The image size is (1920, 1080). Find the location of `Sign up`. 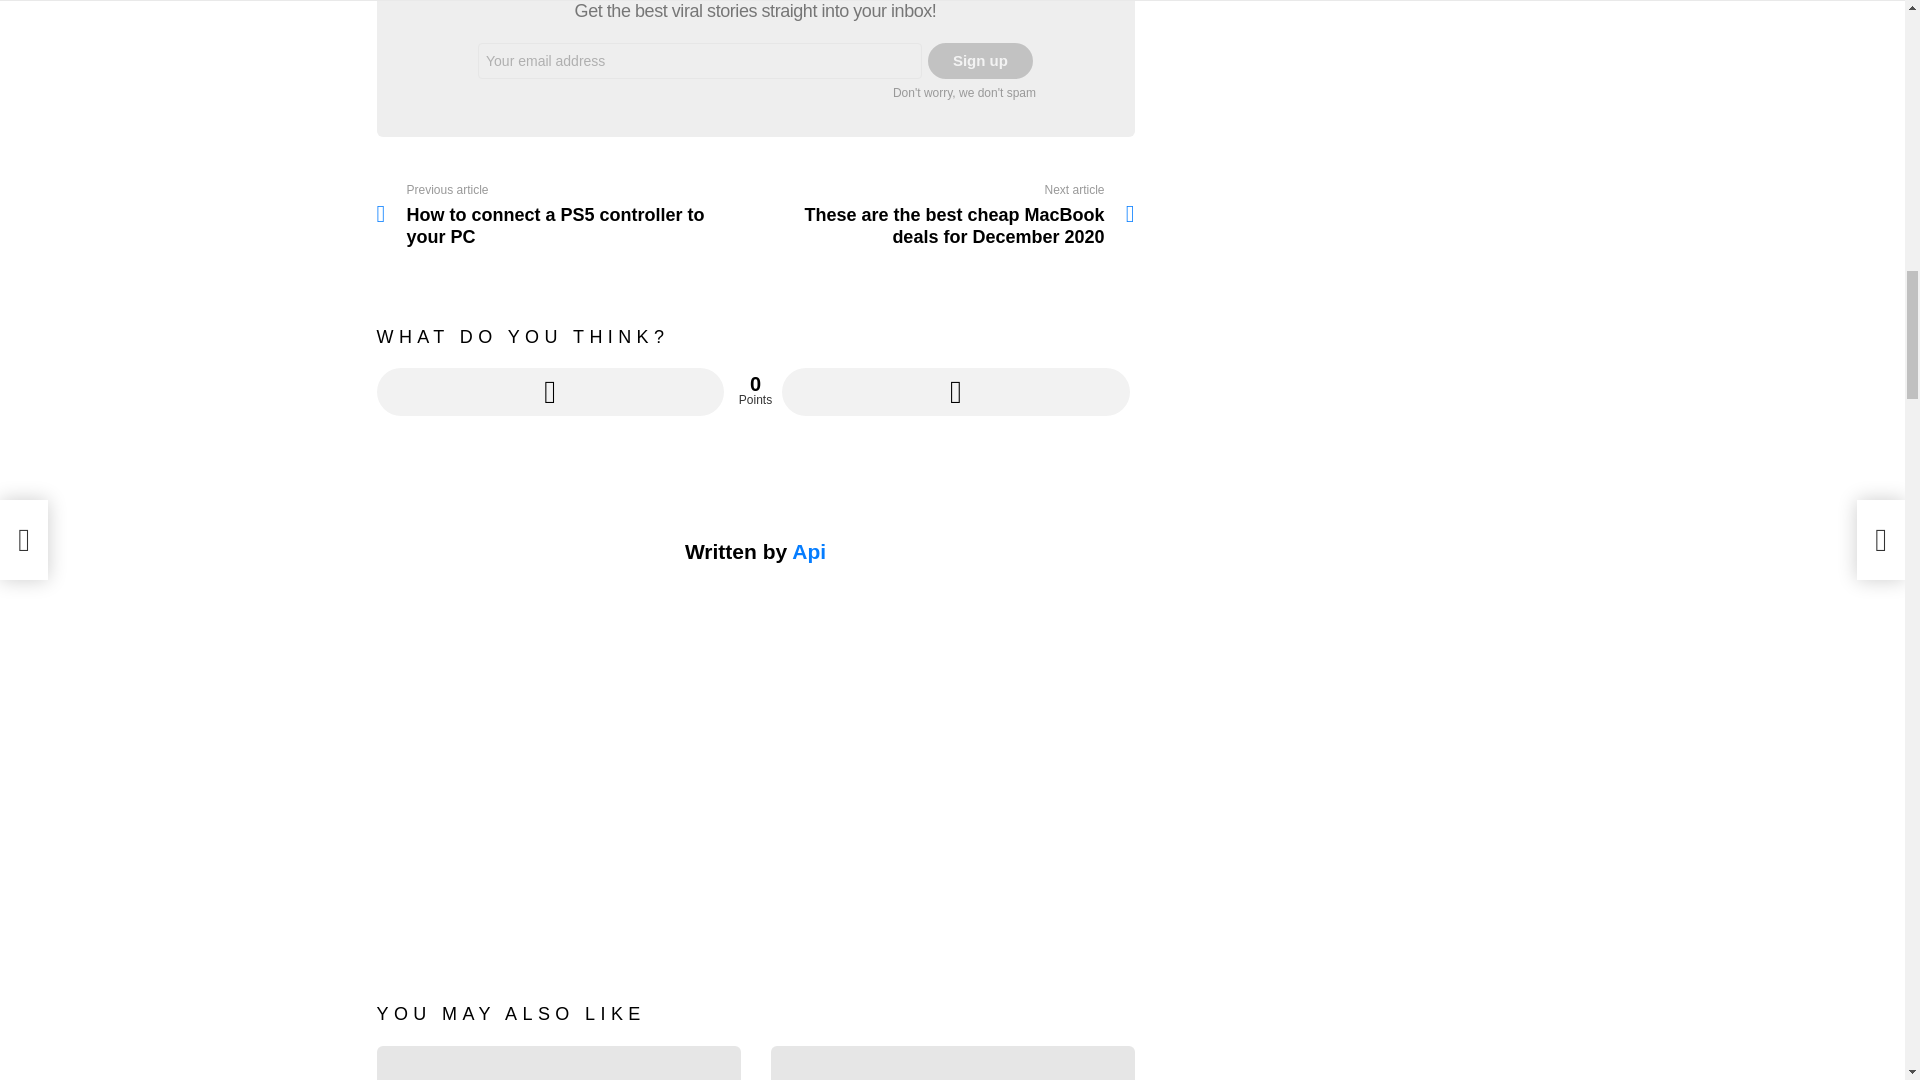

Sign up is located at coordinates (550, 392).